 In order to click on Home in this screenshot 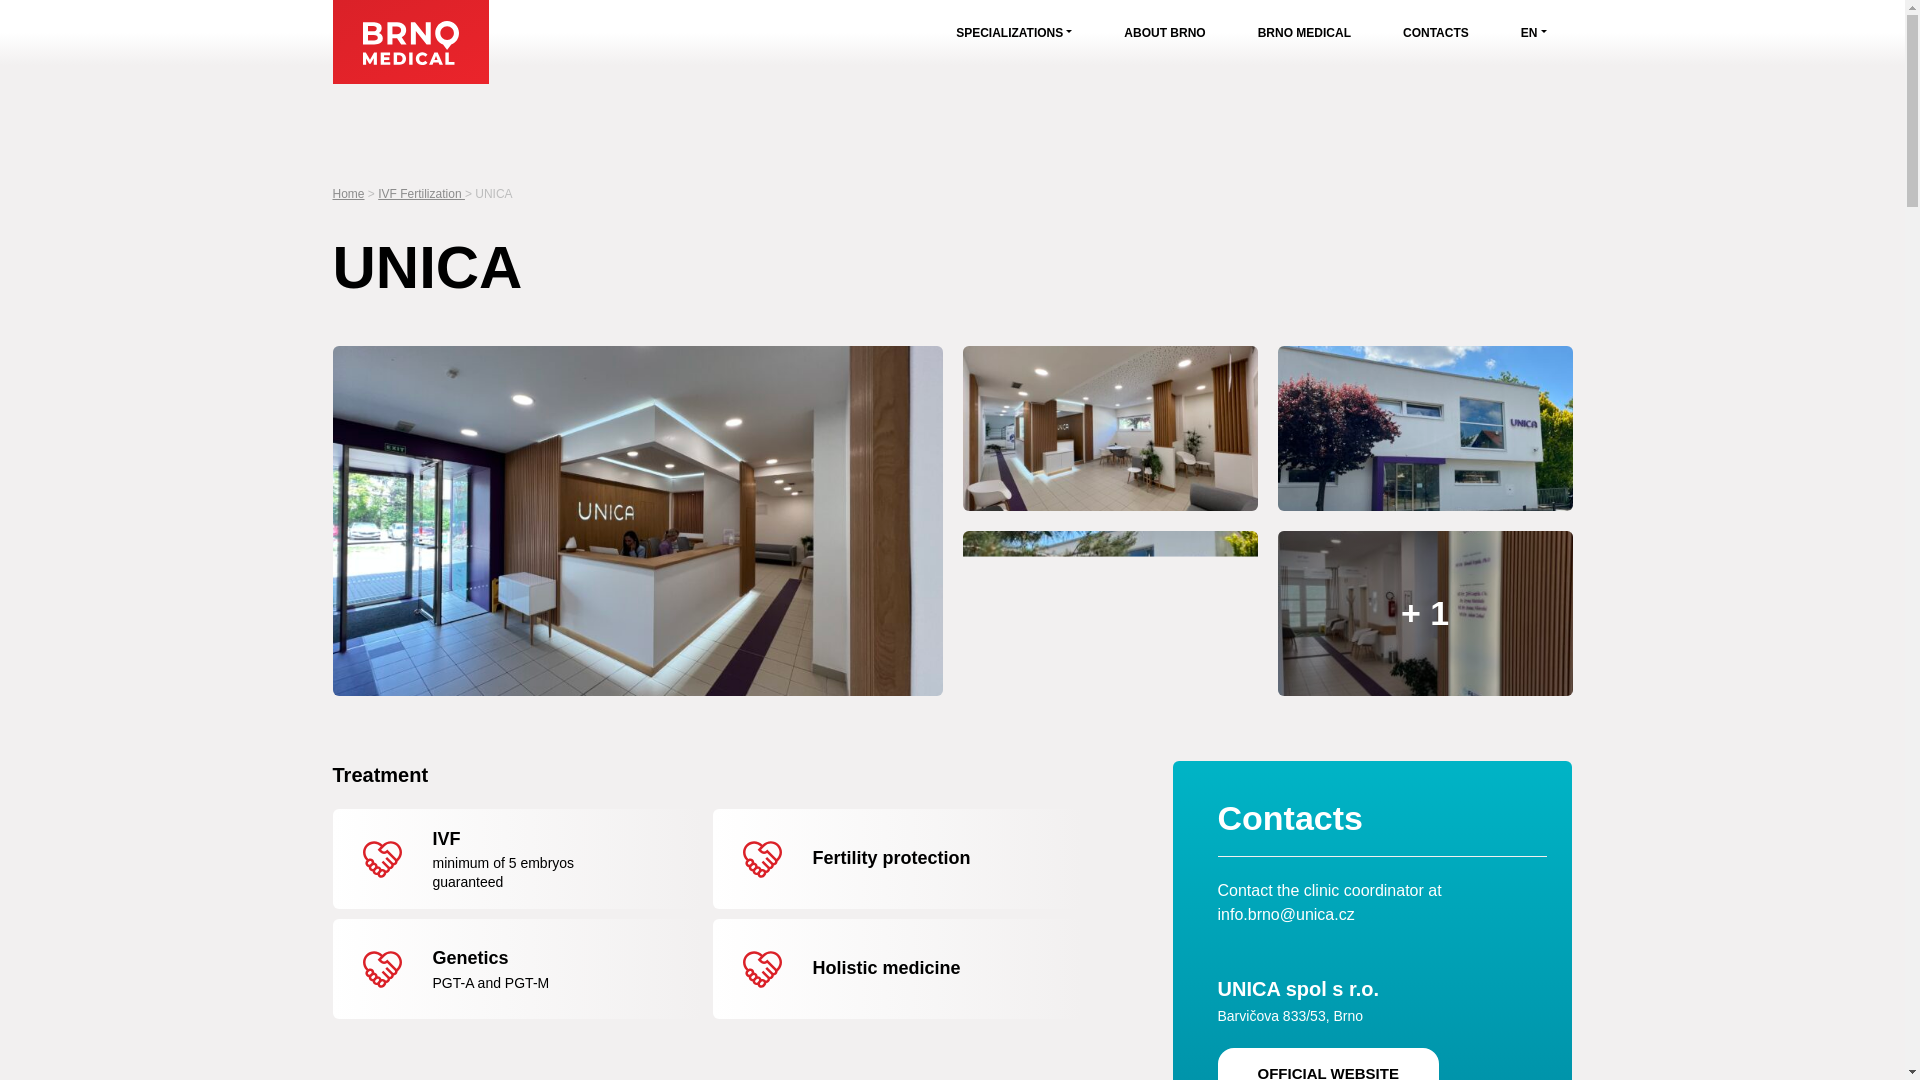, I will do `click(348, 193)`.